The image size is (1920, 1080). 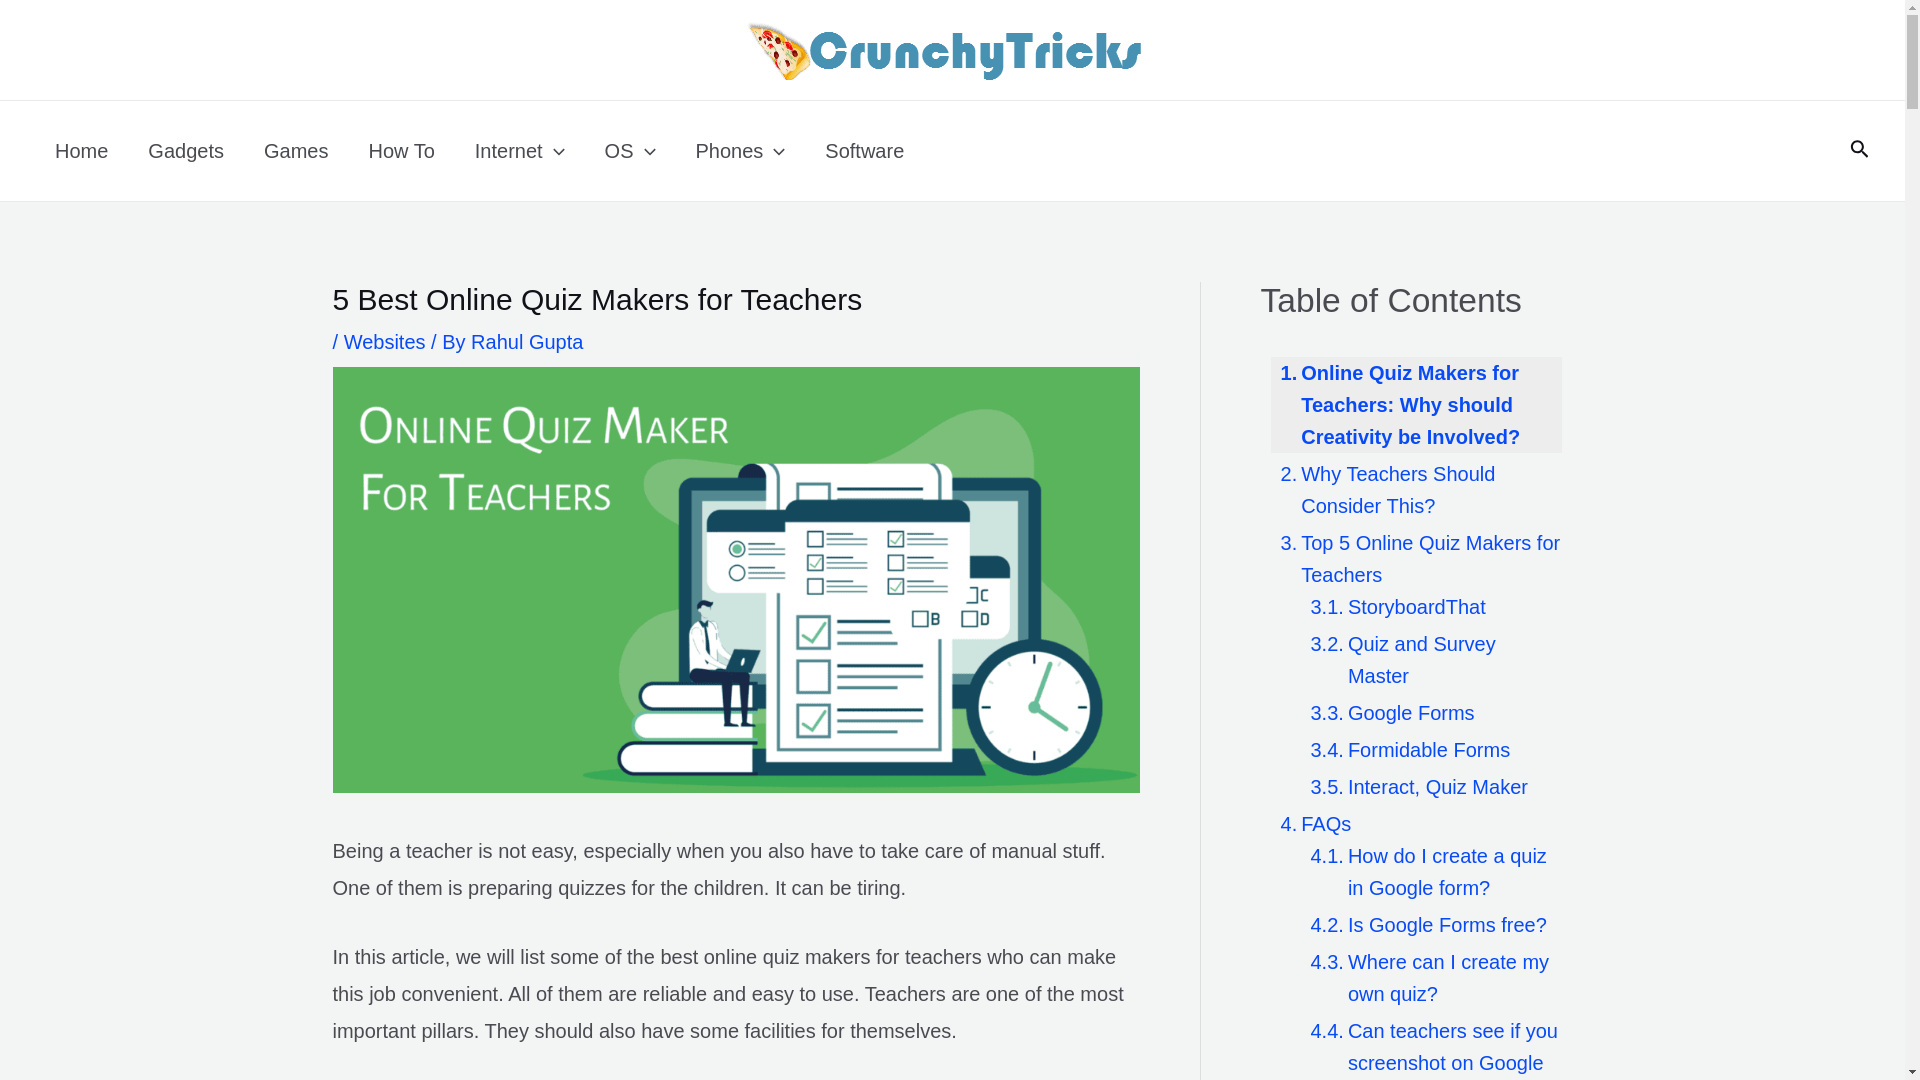 I want to click on Websites, so click(x=384, y=342).